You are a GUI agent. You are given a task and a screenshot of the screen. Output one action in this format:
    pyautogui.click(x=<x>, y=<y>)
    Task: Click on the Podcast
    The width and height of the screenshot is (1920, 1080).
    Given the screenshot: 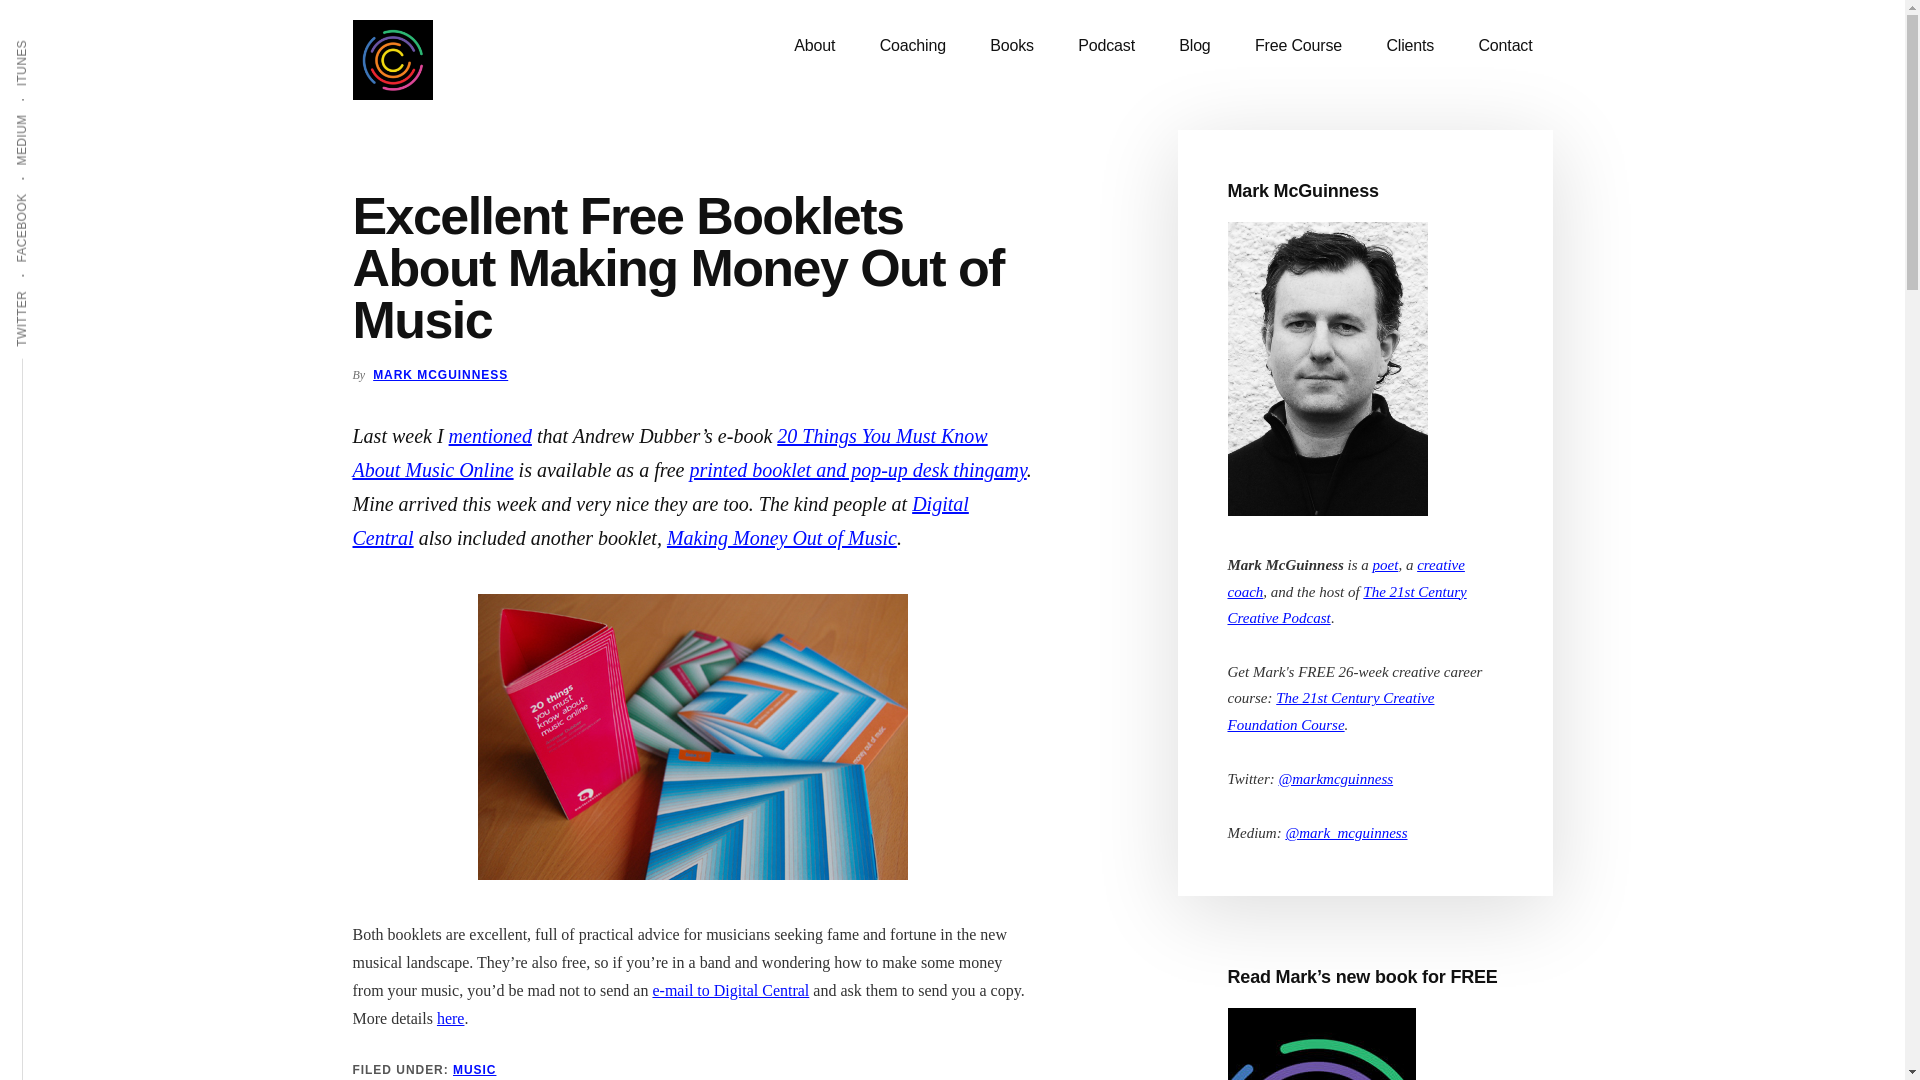 What is the action you would take?
    pyautogui.click(x=1106, y=46)
    